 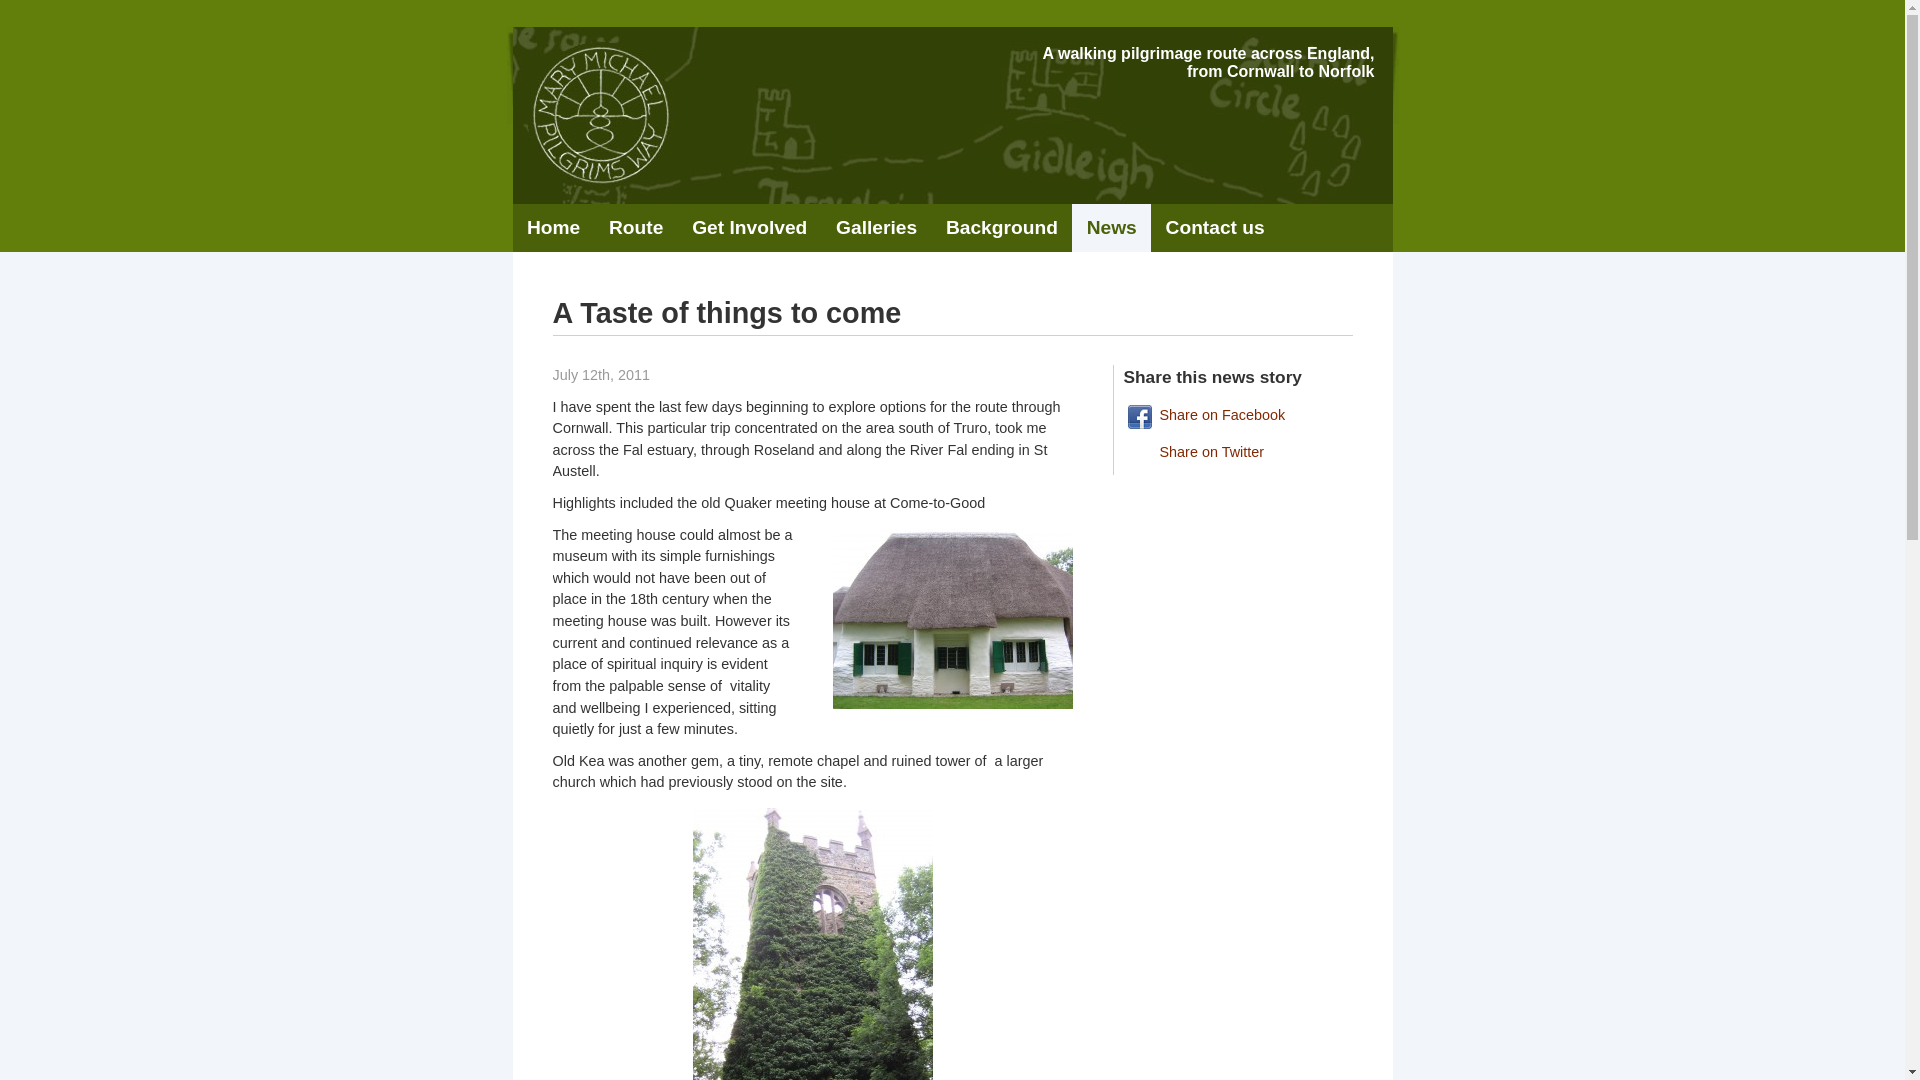 What do you see at coordinates (1110, 228) in the screenshot?
I see `News` at bounding box center [1110, 228].